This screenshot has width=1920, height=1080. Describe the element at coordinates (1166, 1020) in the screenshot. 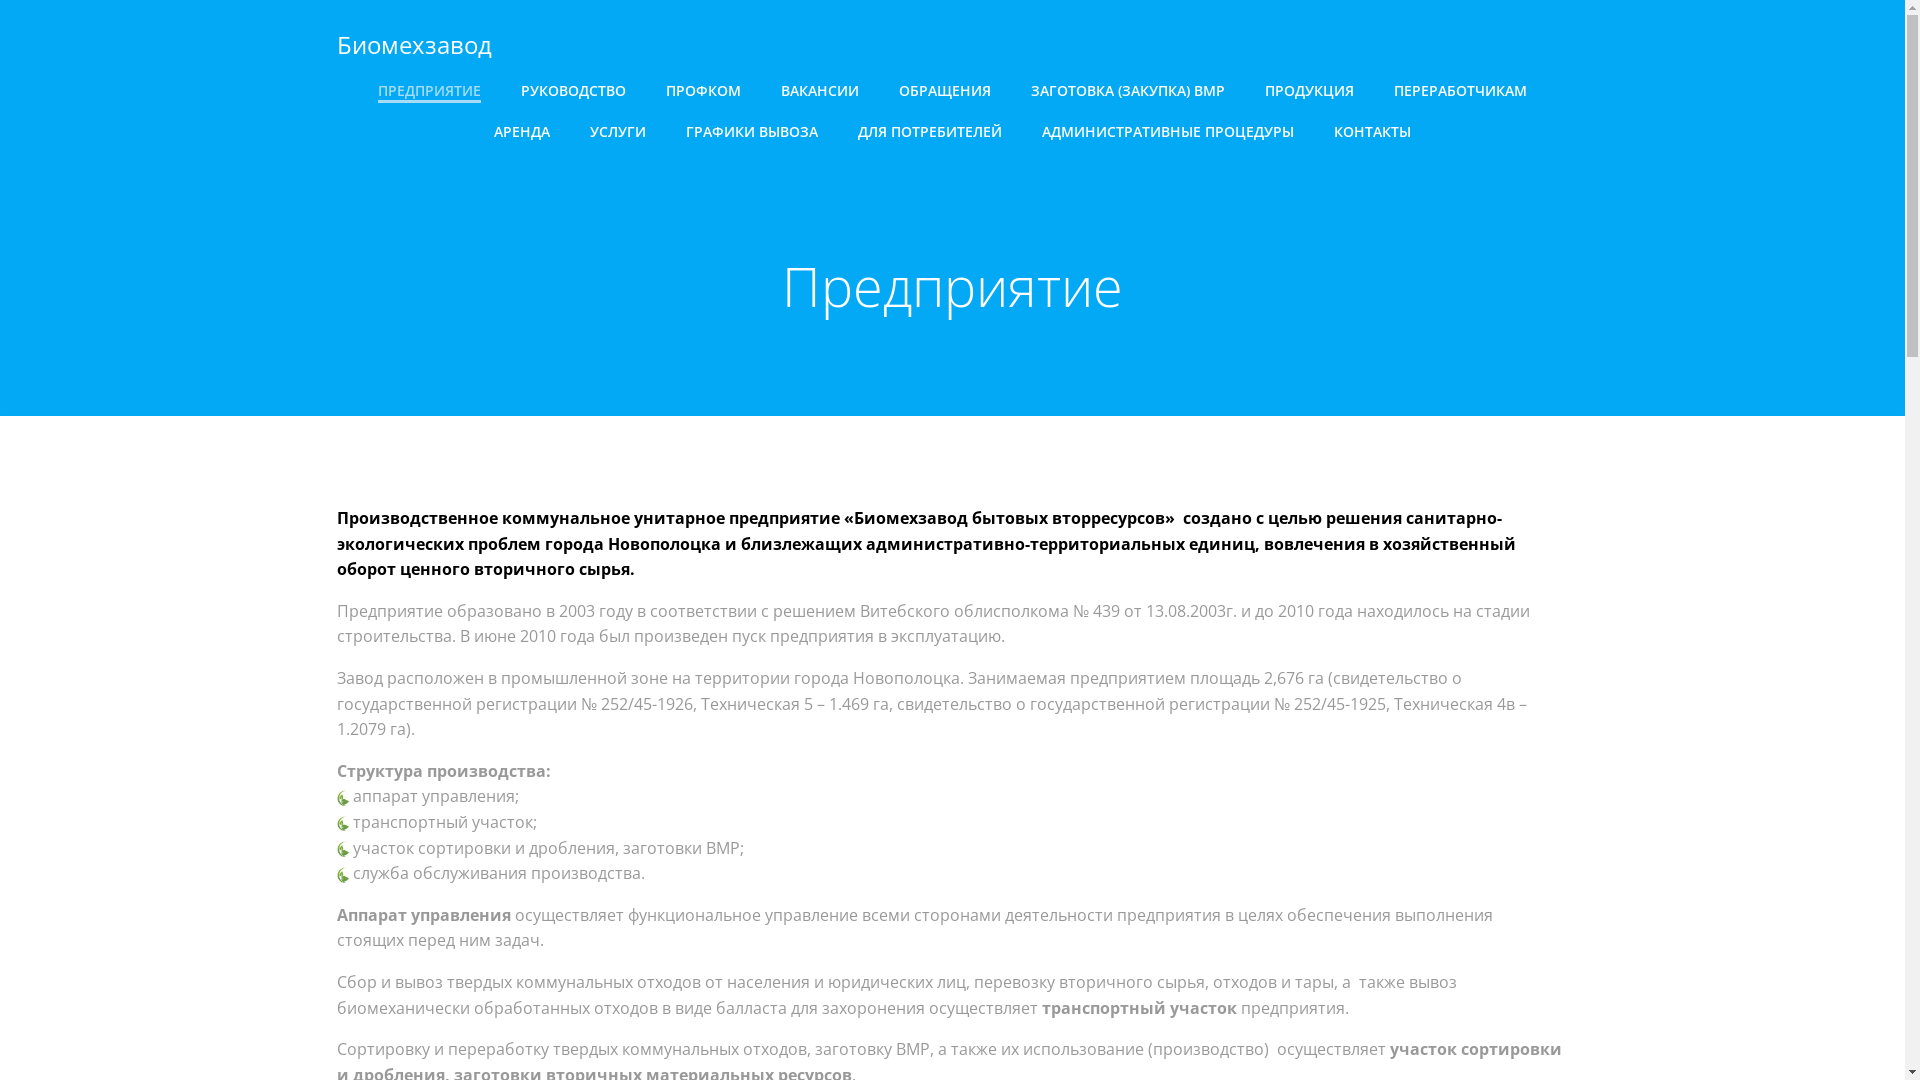

I see `ColibriWP Theme` at that location.